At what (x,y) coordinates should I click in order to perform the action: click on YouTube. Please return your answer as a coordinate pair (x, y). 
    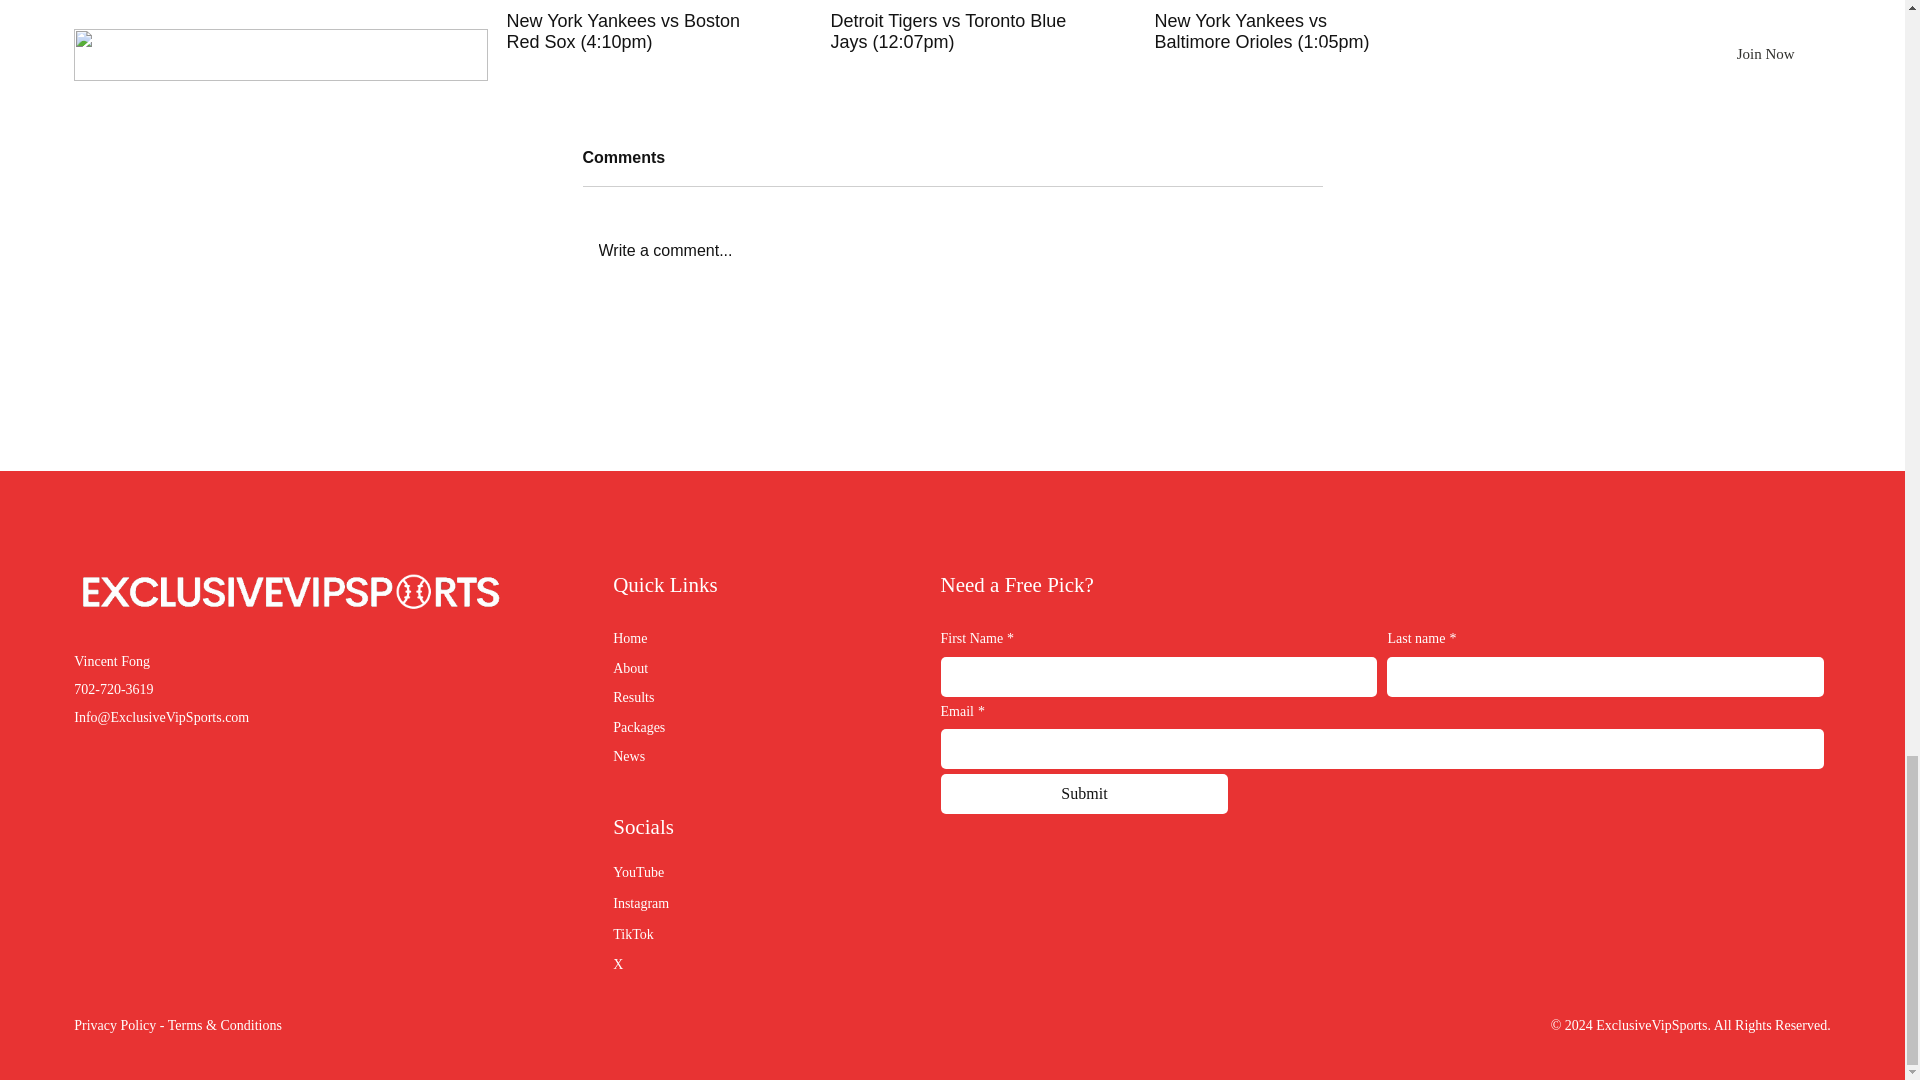
    Looking at the image, I should click on (638, 872).